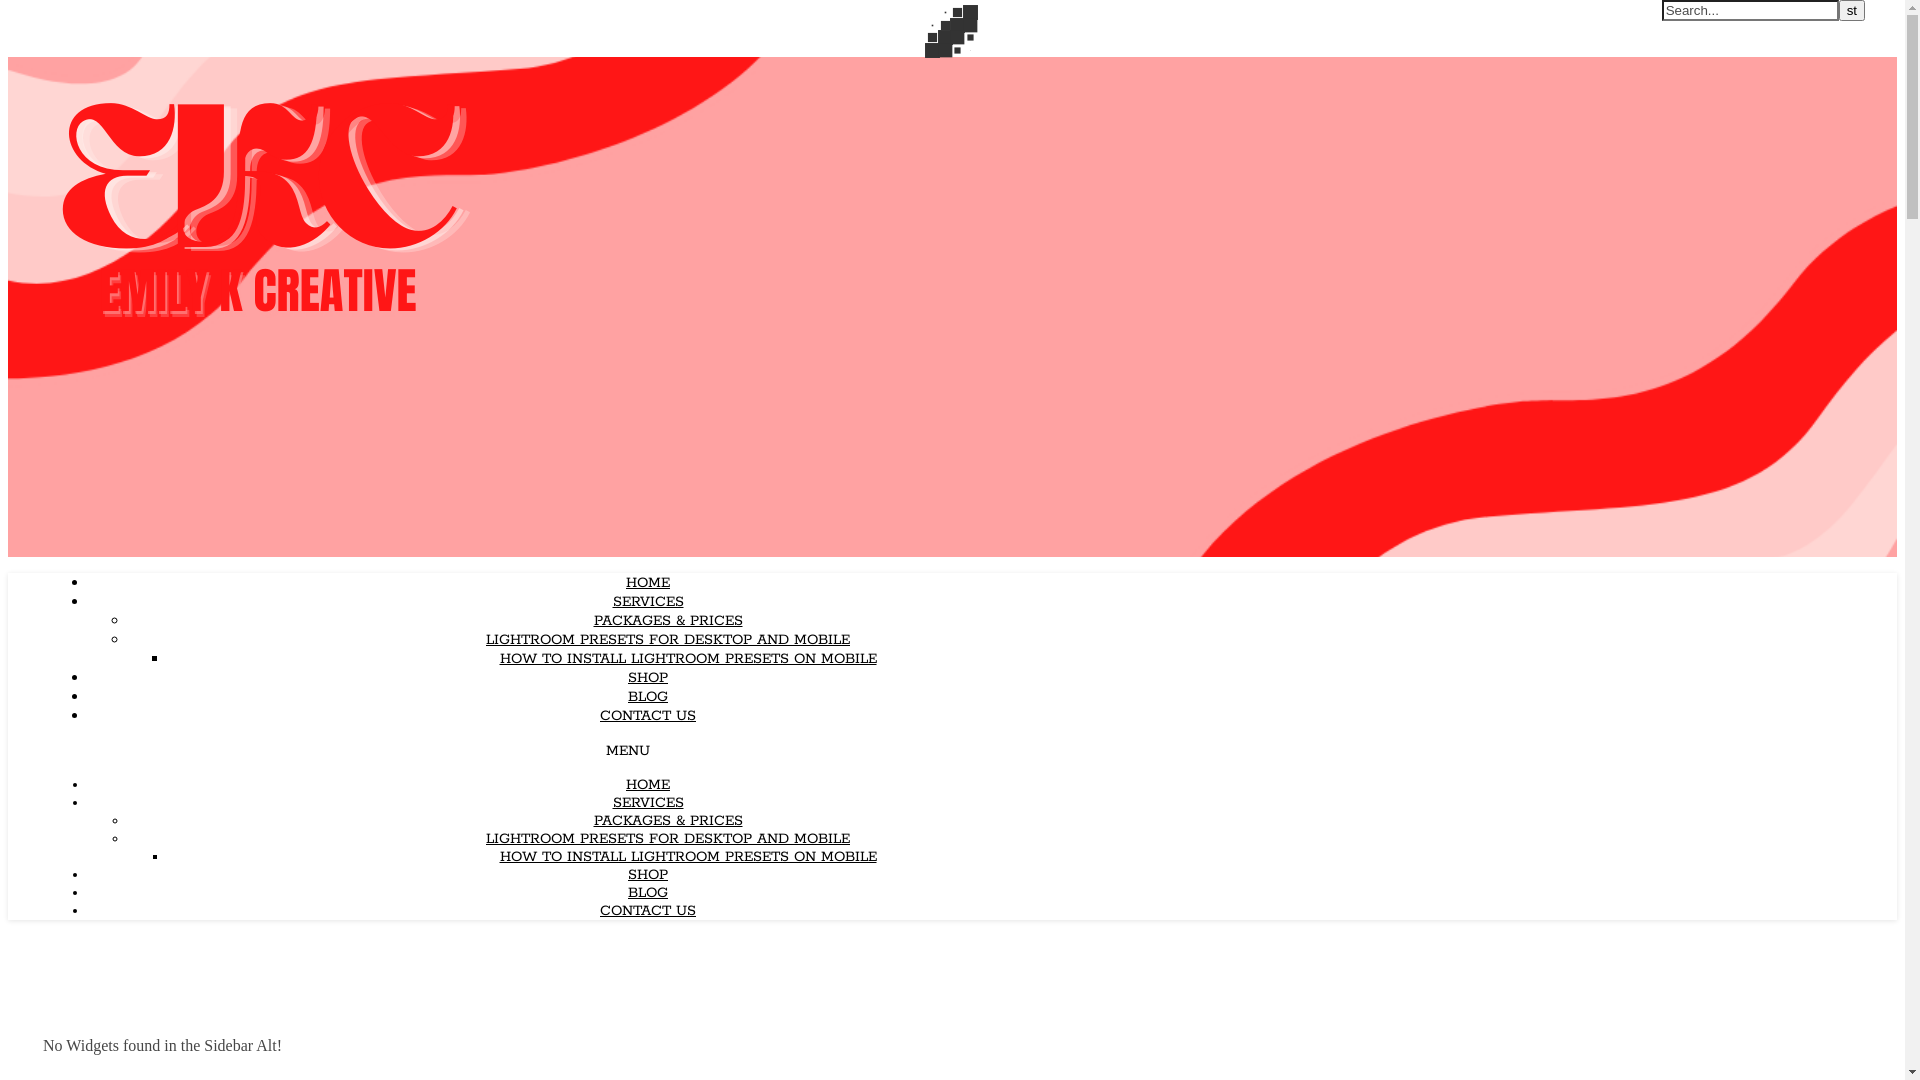 This screenshot has height=1080, width=1920. What do you see at coordinates (648, 875) in the screenshot?
I see `SHOP` at bounding box center [648, 875].